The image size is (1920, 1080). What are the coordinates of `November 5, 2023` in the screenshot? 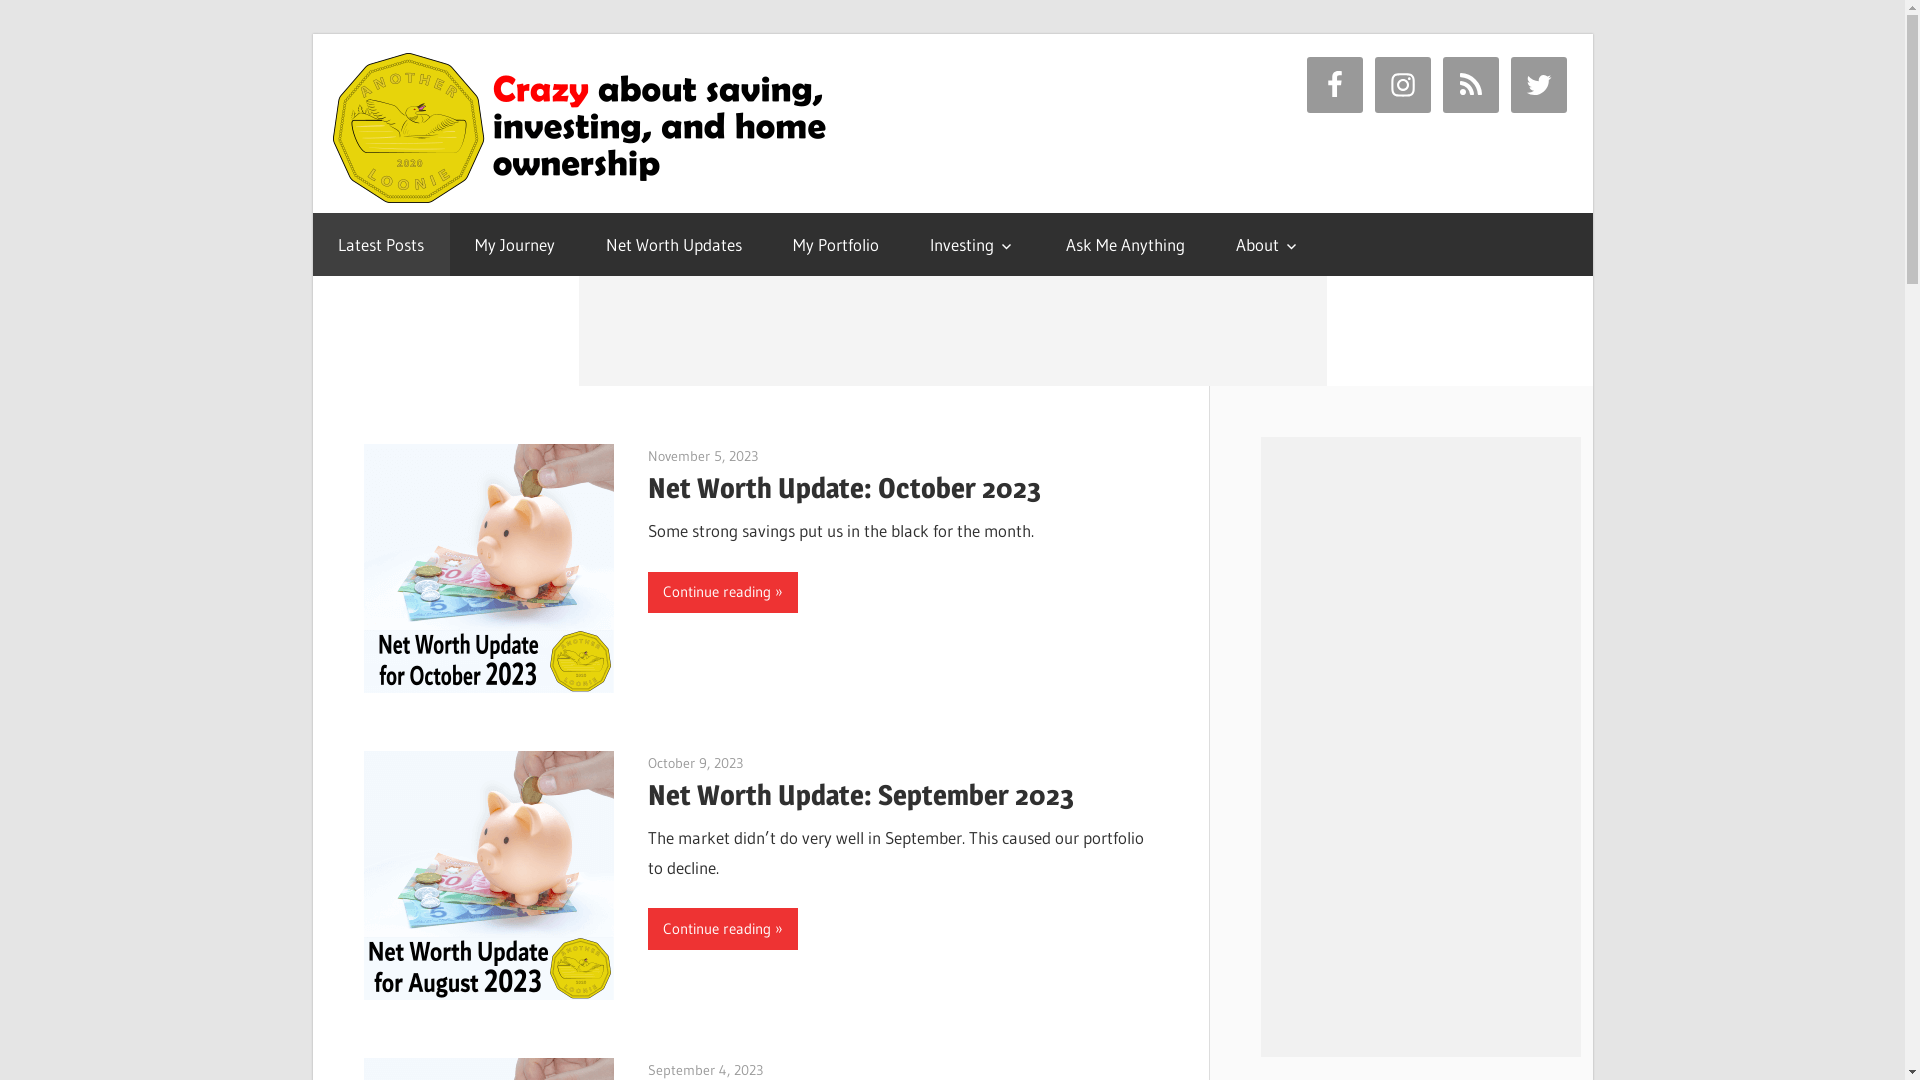 It's located at (703, 456).